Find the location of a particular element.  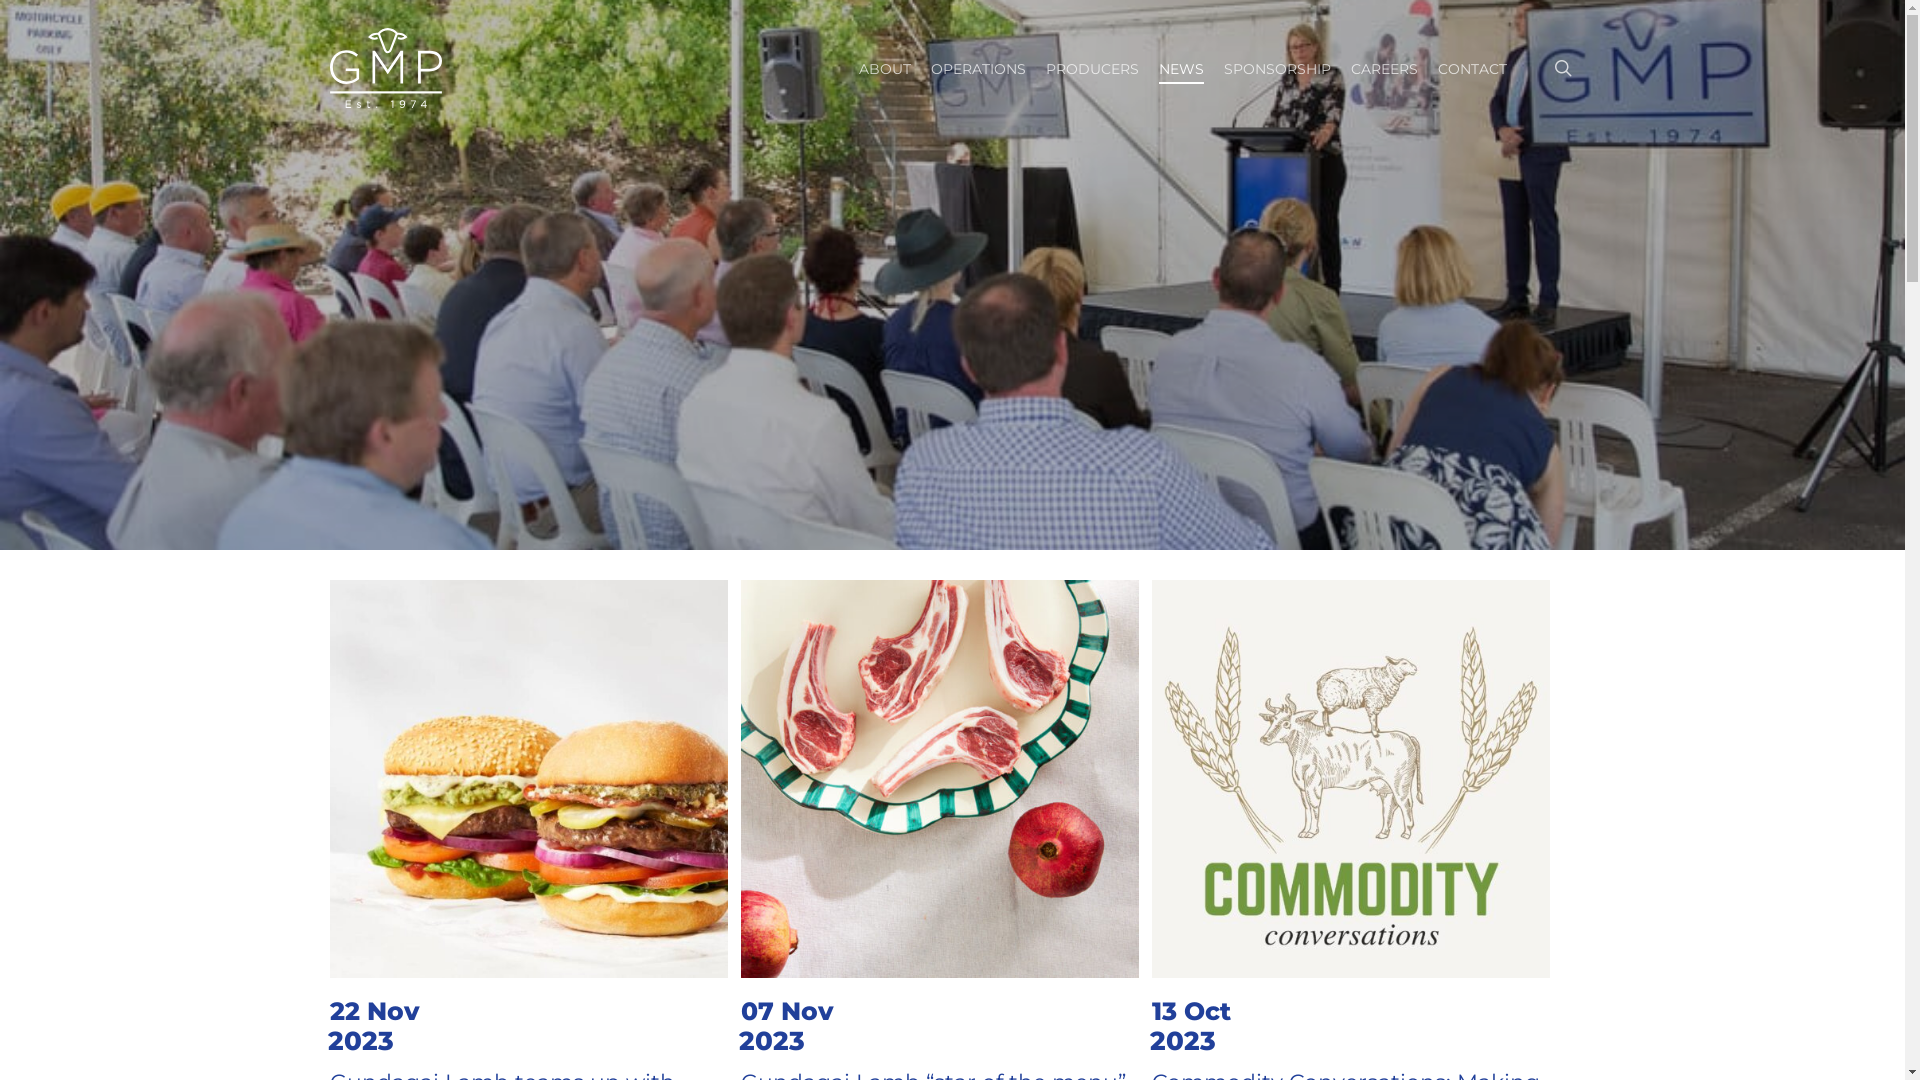

CAREERS is located at coordinates (1384, 69).